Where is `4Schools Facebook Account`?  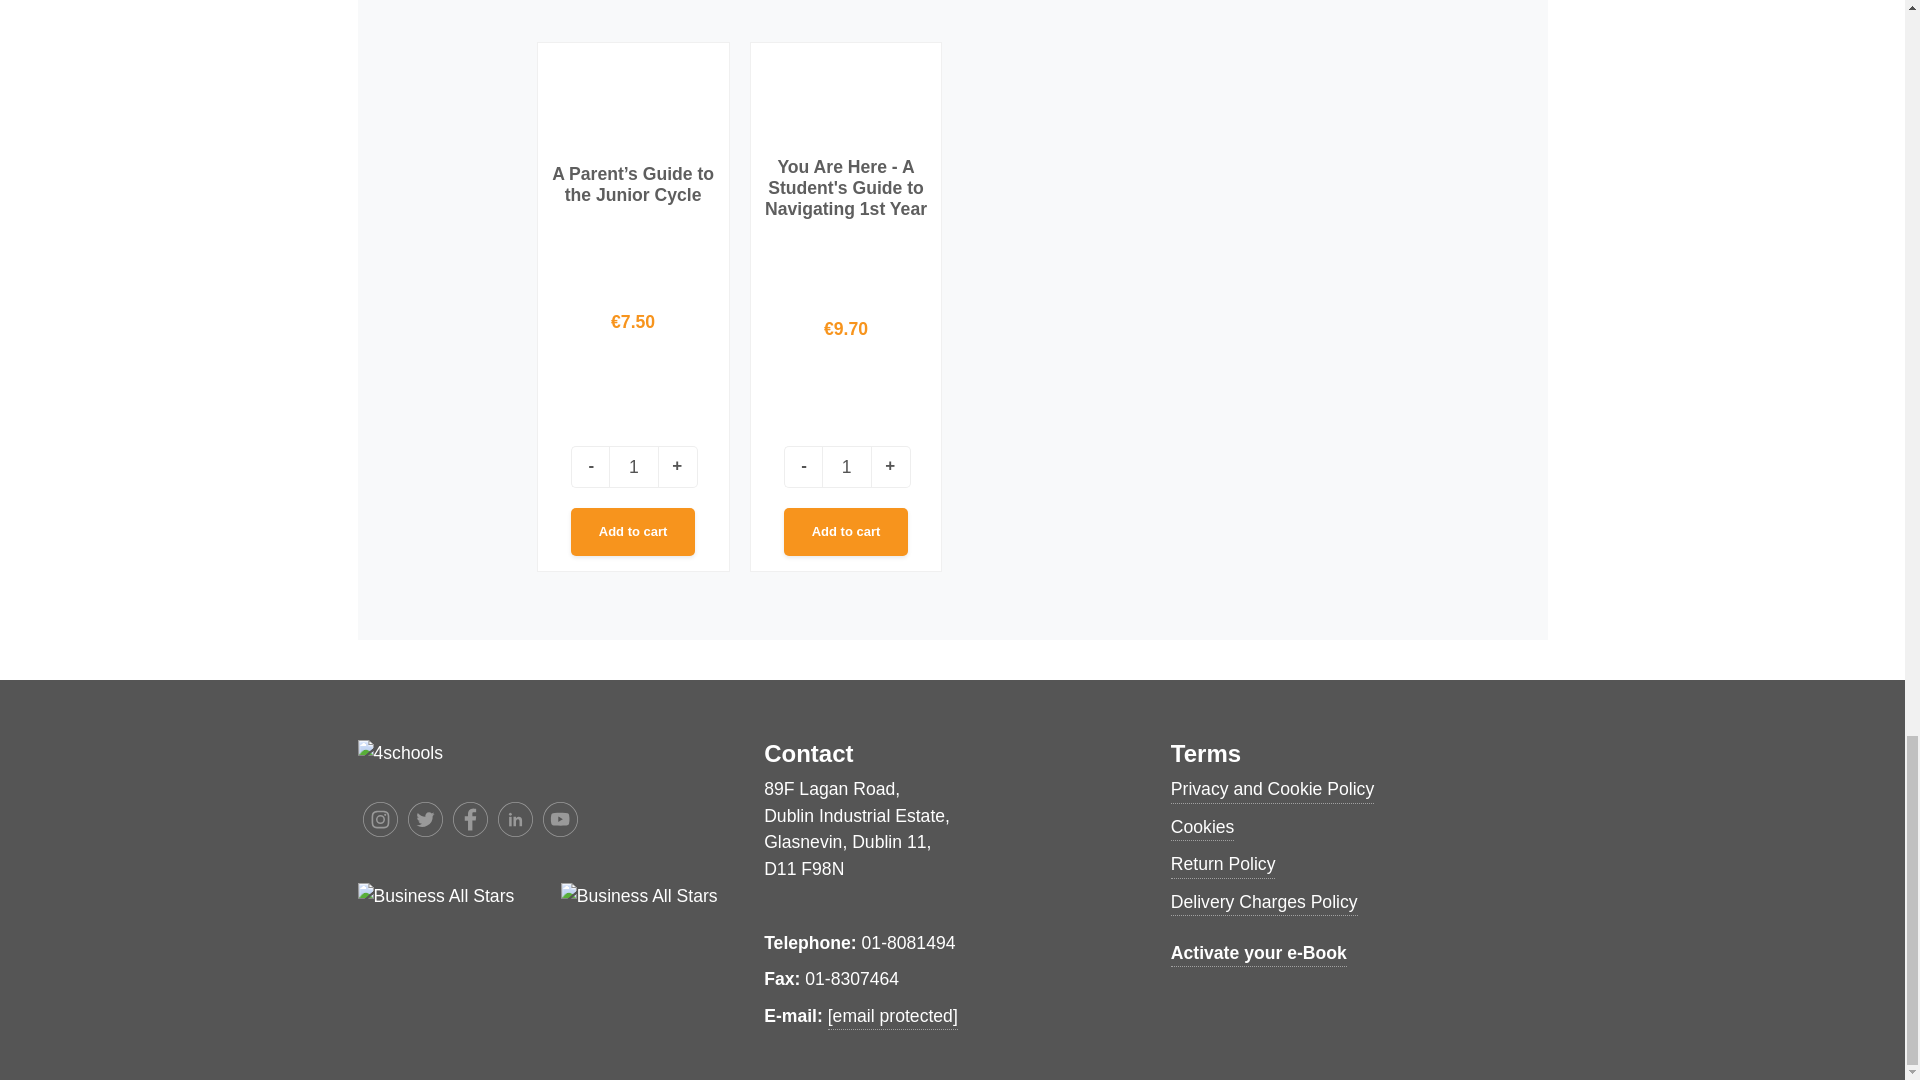
4Schools Facebook Account is located at coordinates (469, 820).